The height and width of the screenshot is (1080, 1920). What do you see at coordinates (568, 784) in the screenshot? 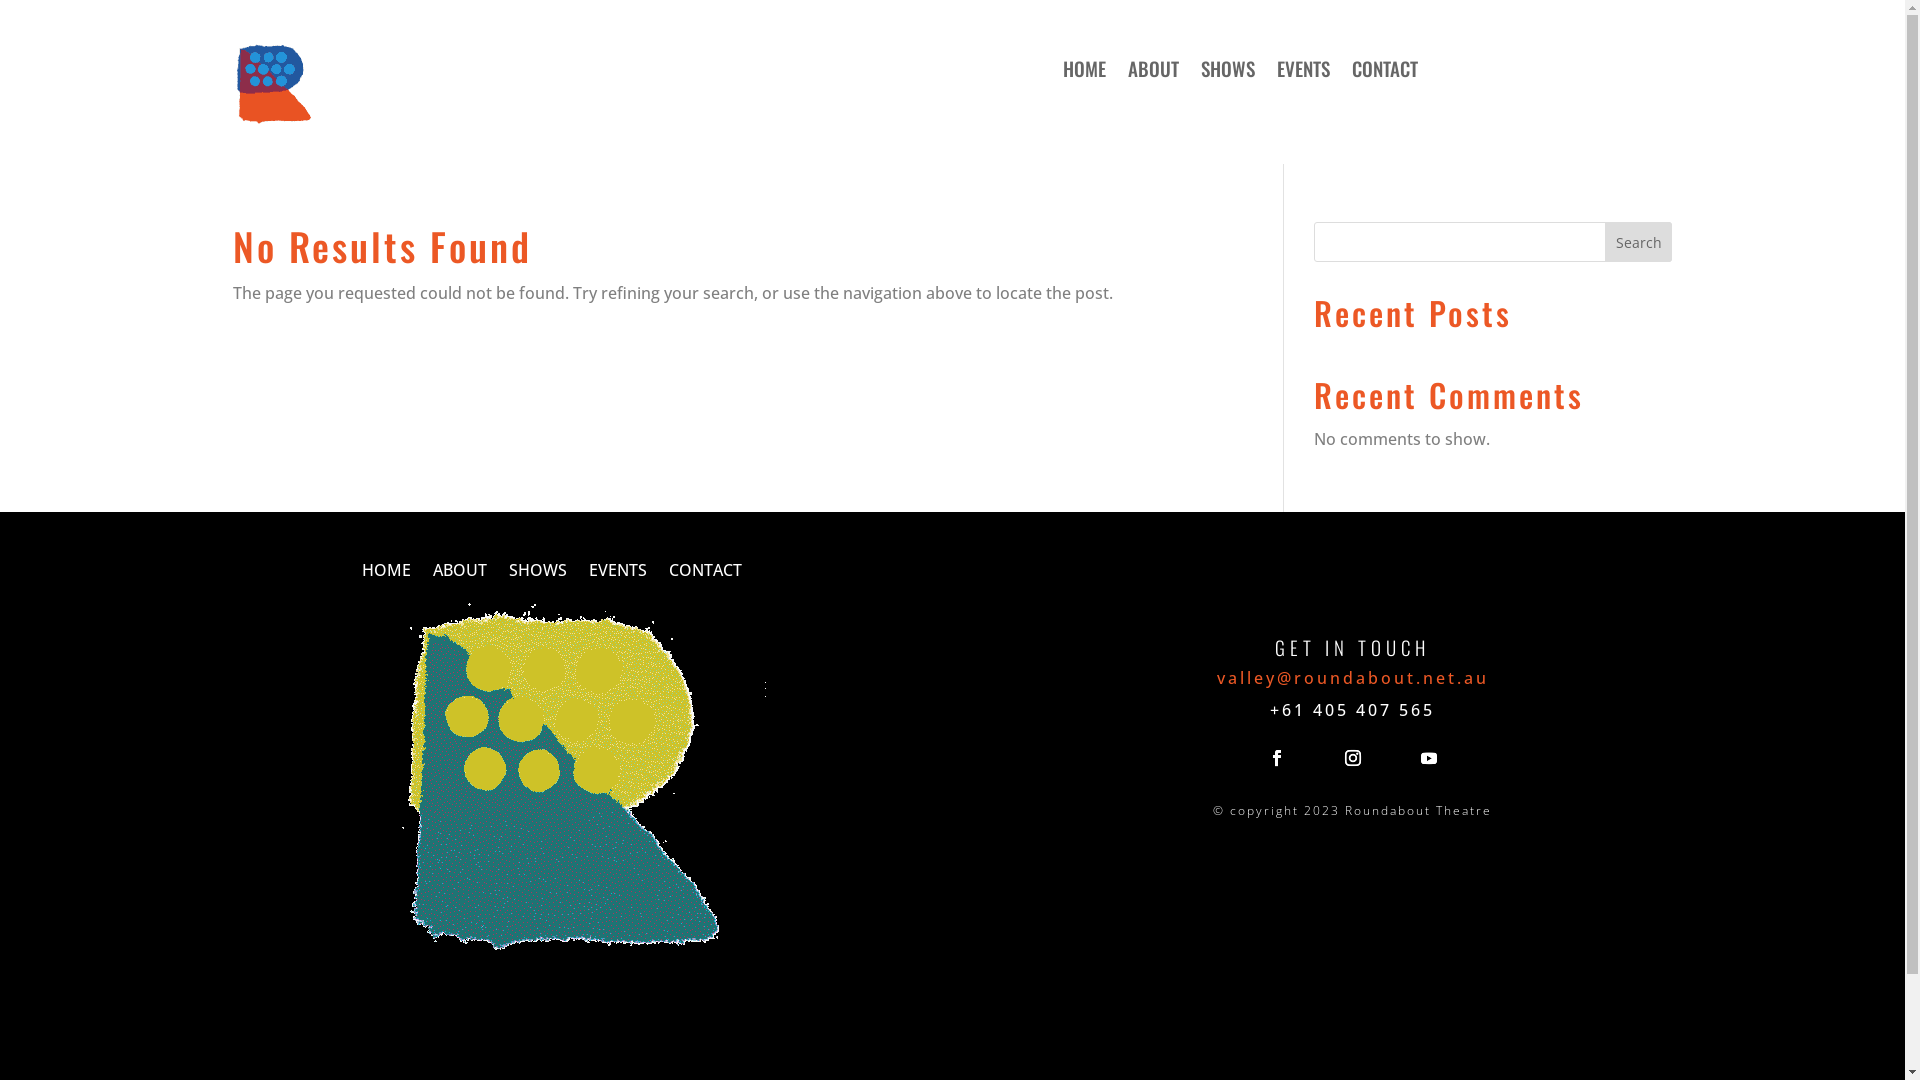
I see `logo-animation-clear` at bounding box center [568, 784].